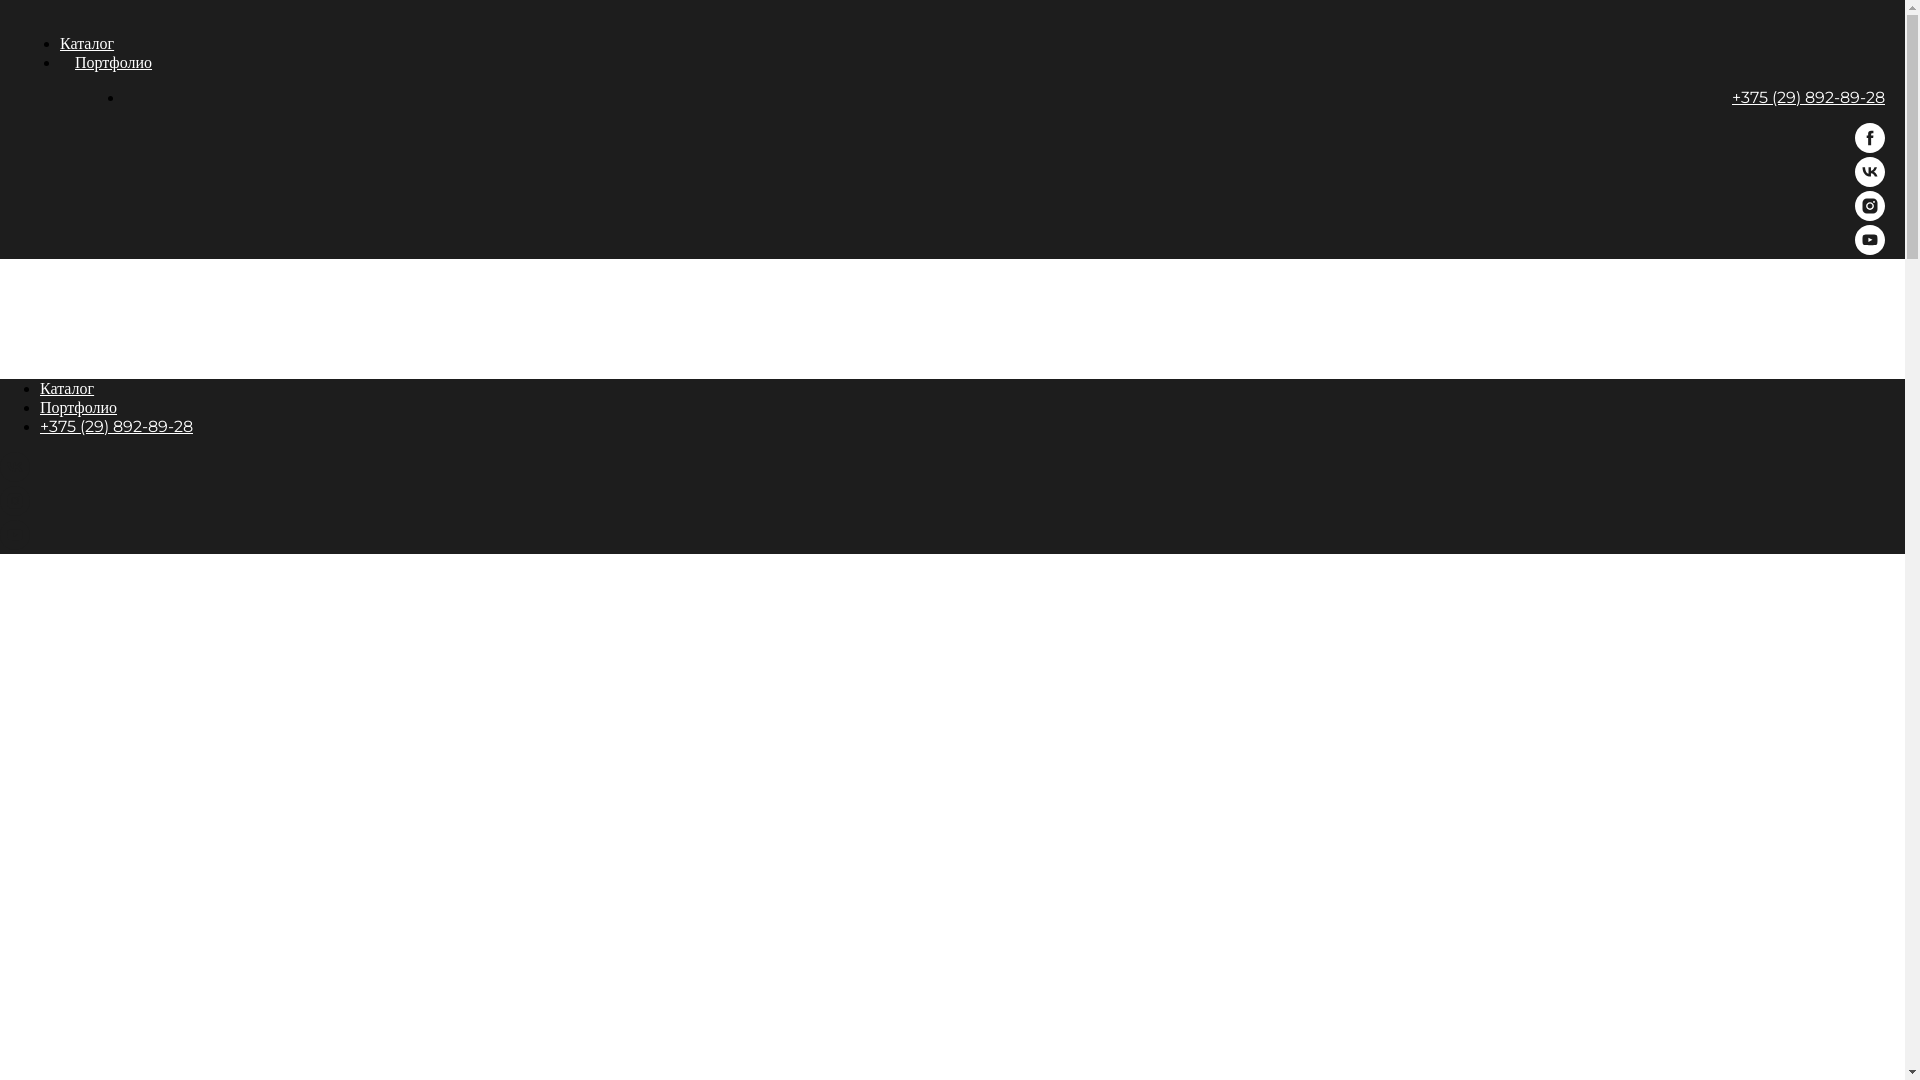 The height and width of the screenshot is (1080, 1920). I want to click on +375 (29) 892-89-28, so click(1808, 98).